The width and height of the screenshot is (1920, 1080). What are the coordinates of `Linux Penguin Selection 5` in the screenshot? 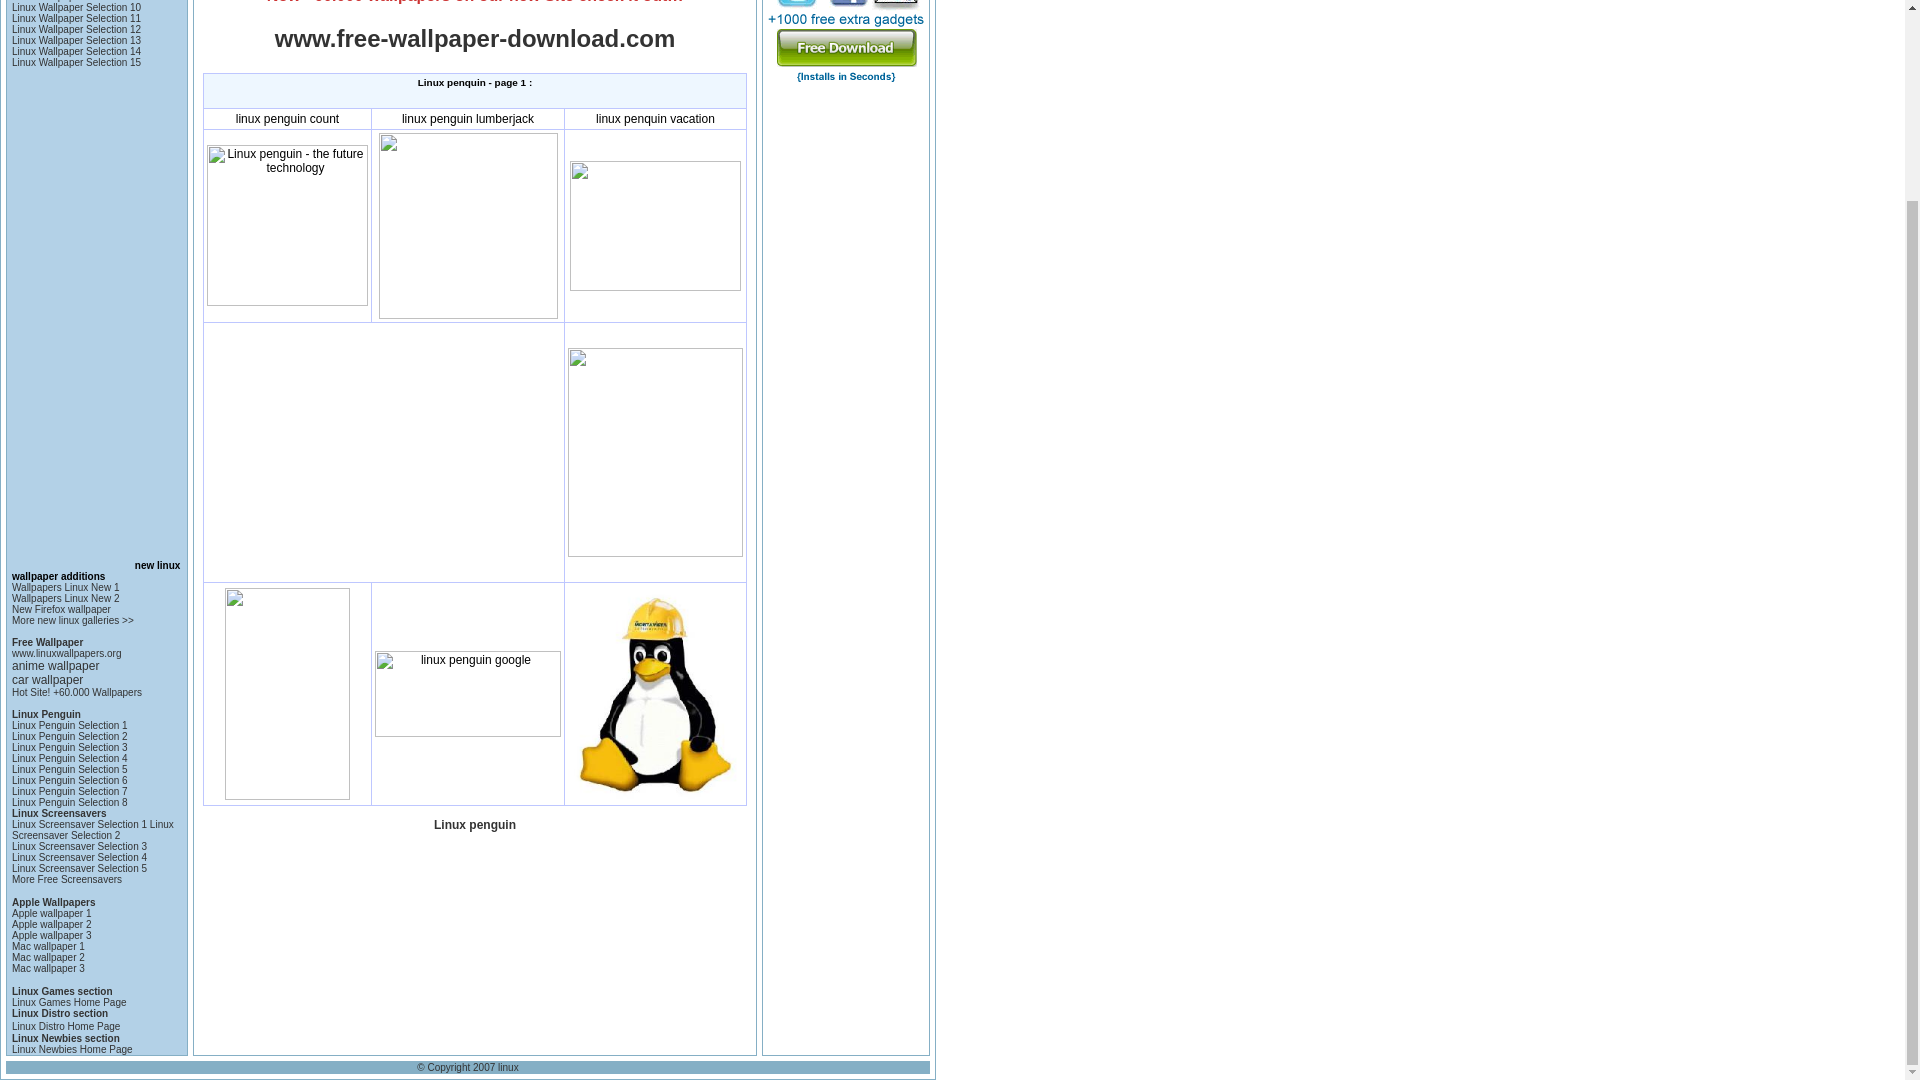 It's located at (70, 769).